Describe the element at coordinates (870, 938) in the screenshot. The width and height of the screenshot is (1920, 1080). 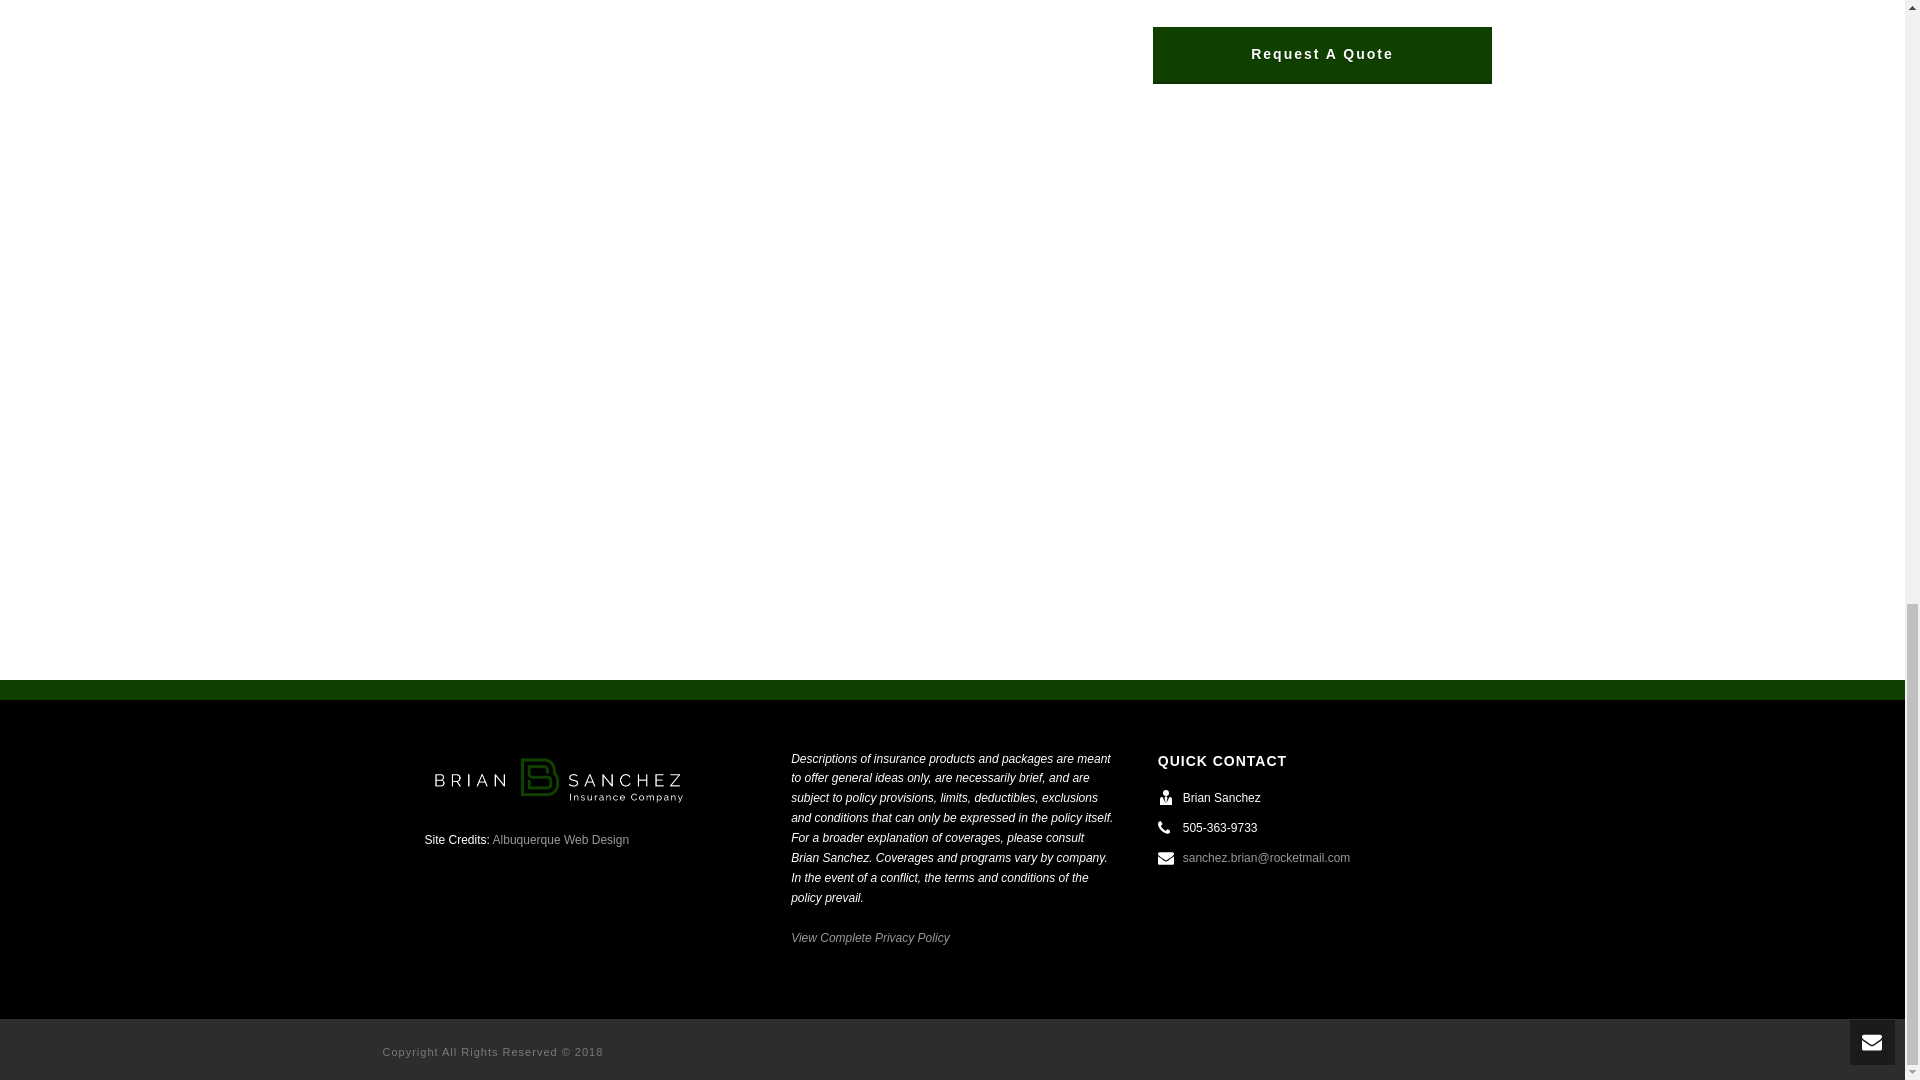
I see `View Complete Privacy Policy` at that location.